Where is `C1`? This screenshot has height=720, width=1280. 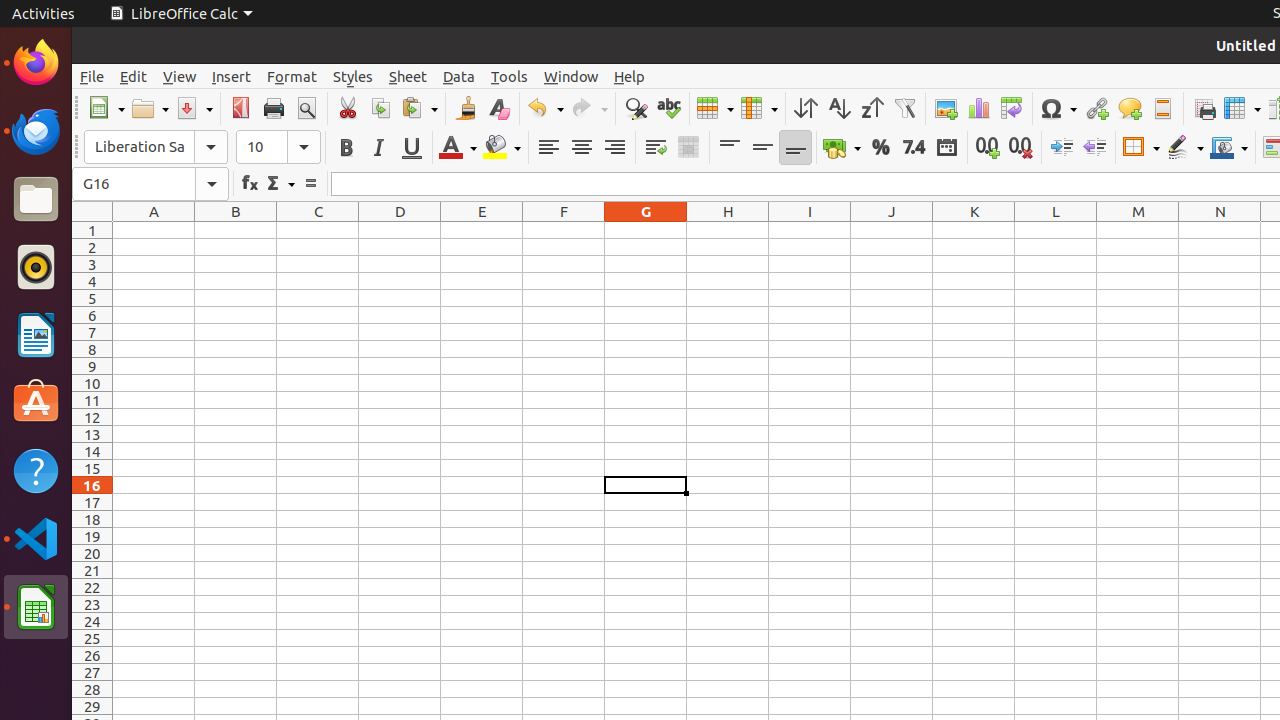 C1 is located at coordinates (318, 230).